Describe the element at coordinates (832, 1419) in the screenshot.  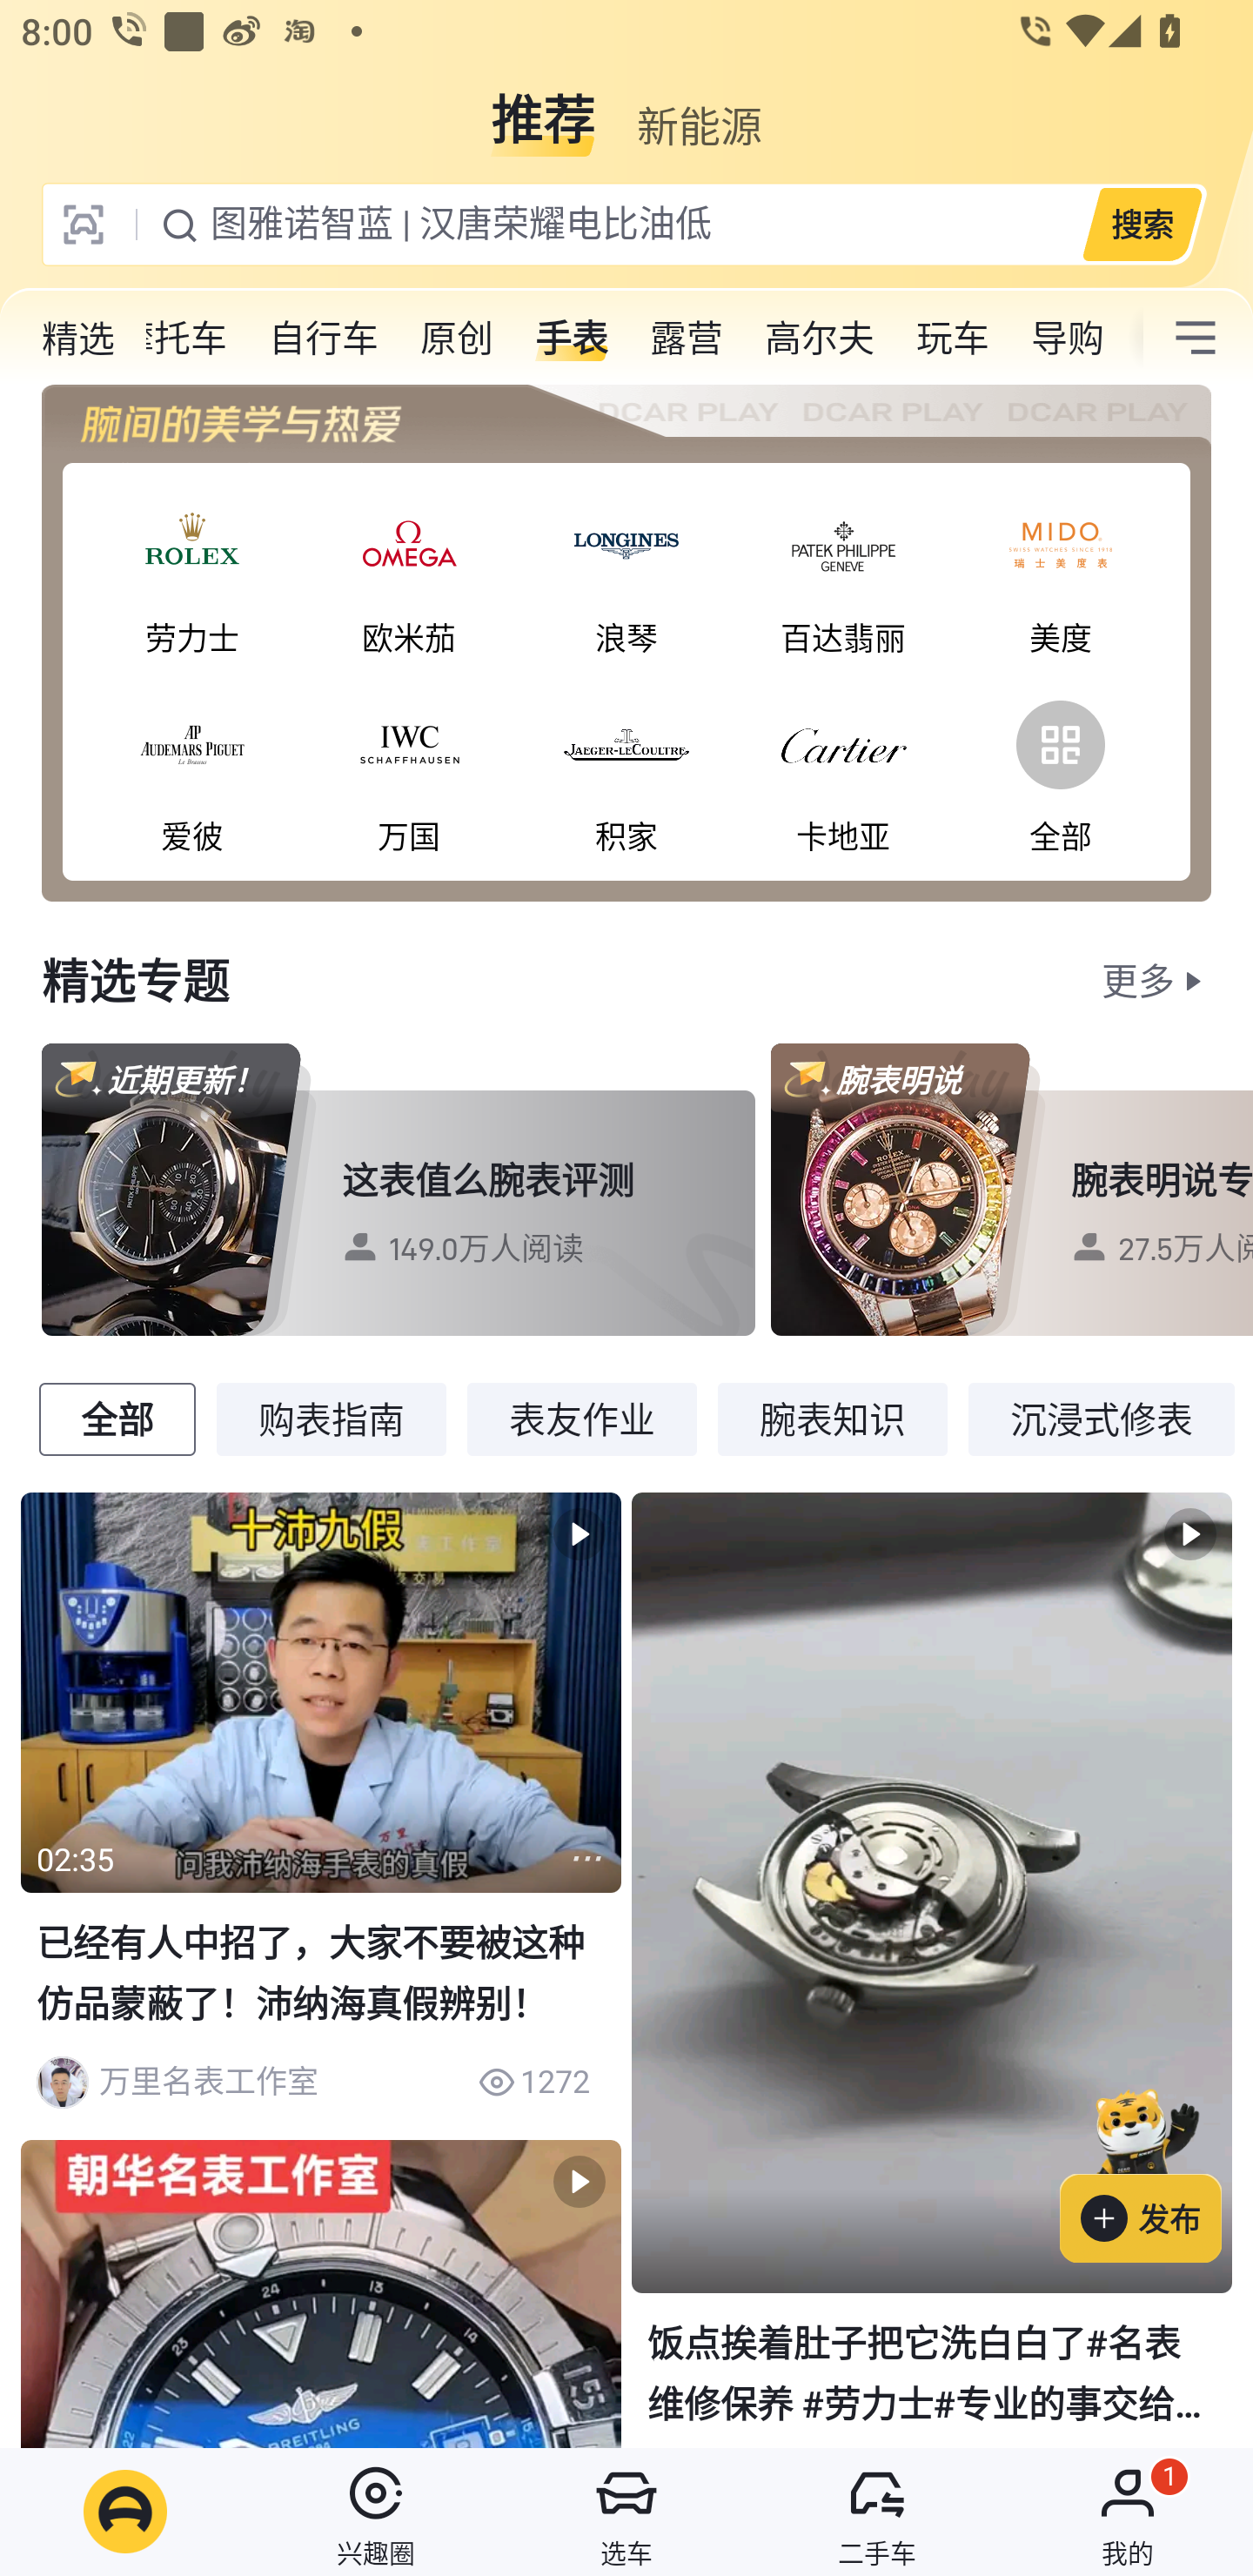
I see `腕表知识` at that location.